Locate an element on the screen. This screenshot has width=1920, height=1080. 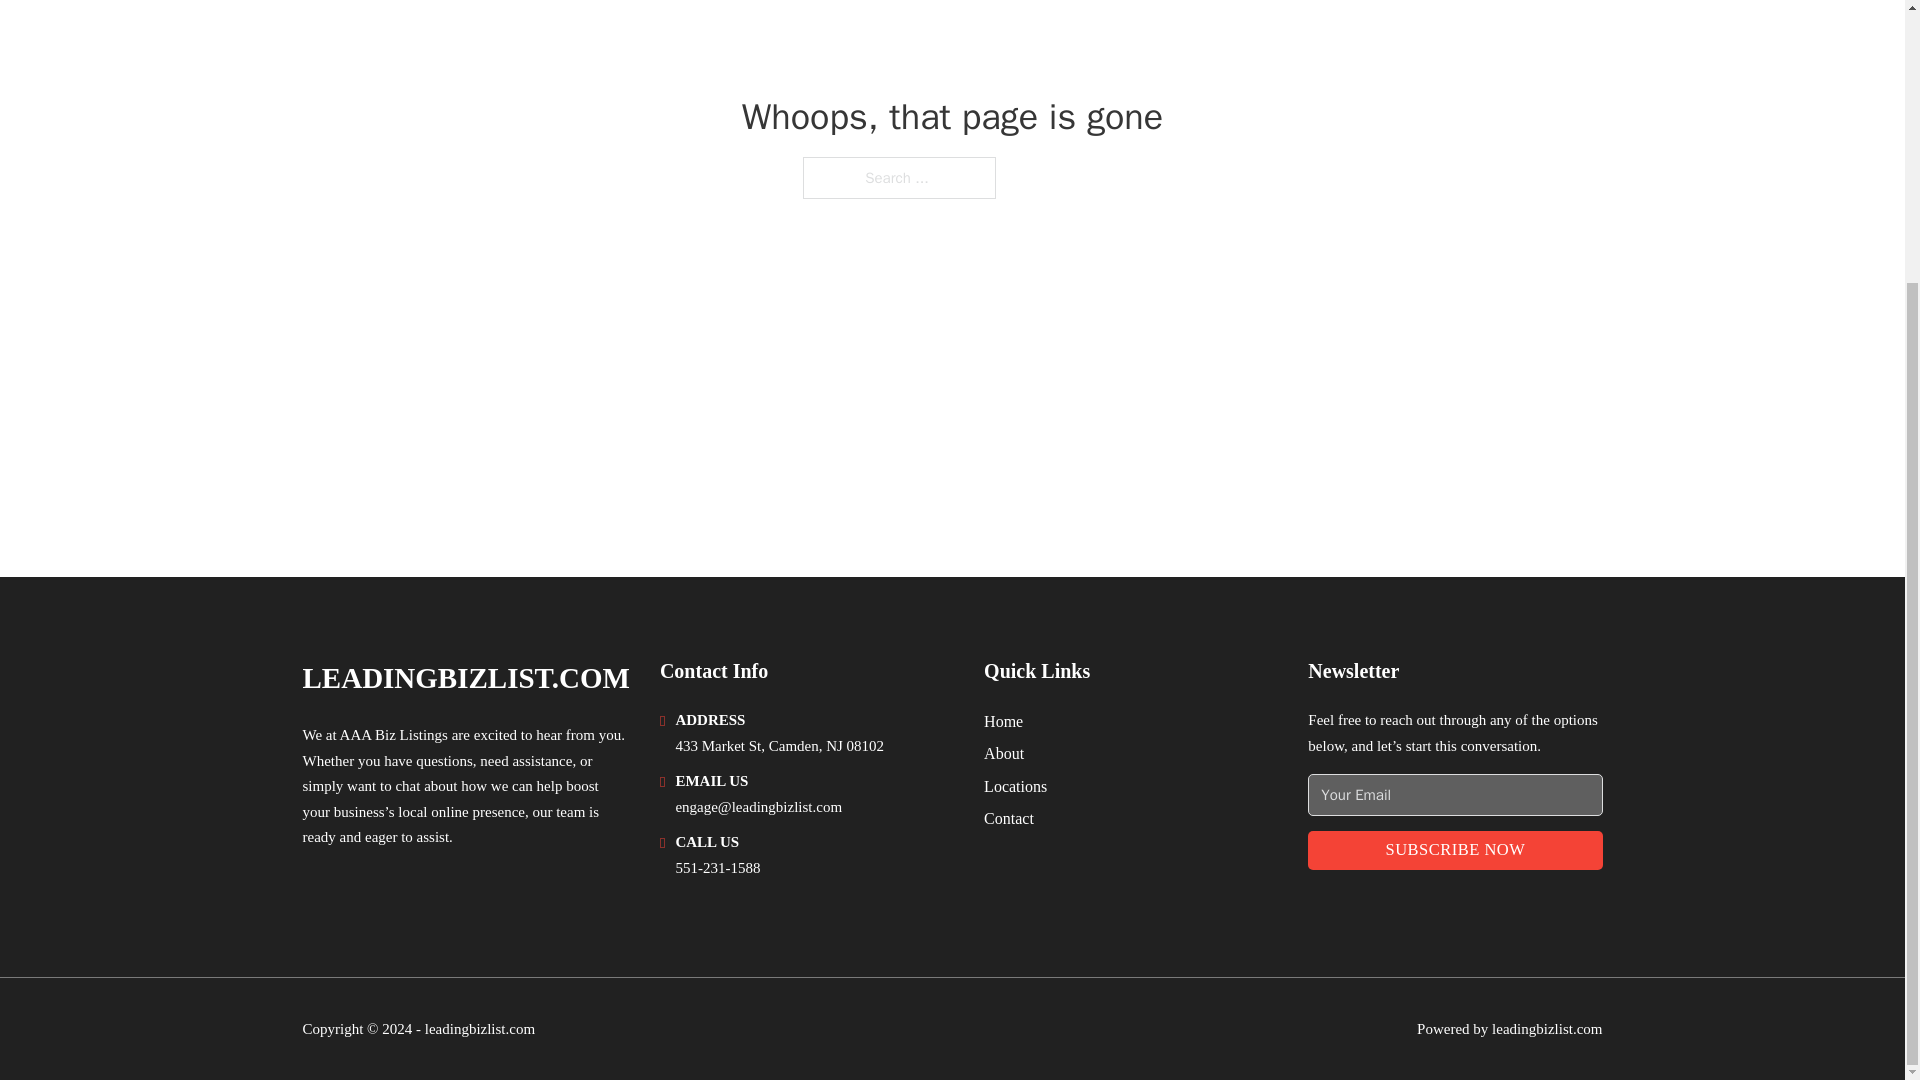
551-231-1588 is located at coordinates (718, 867).